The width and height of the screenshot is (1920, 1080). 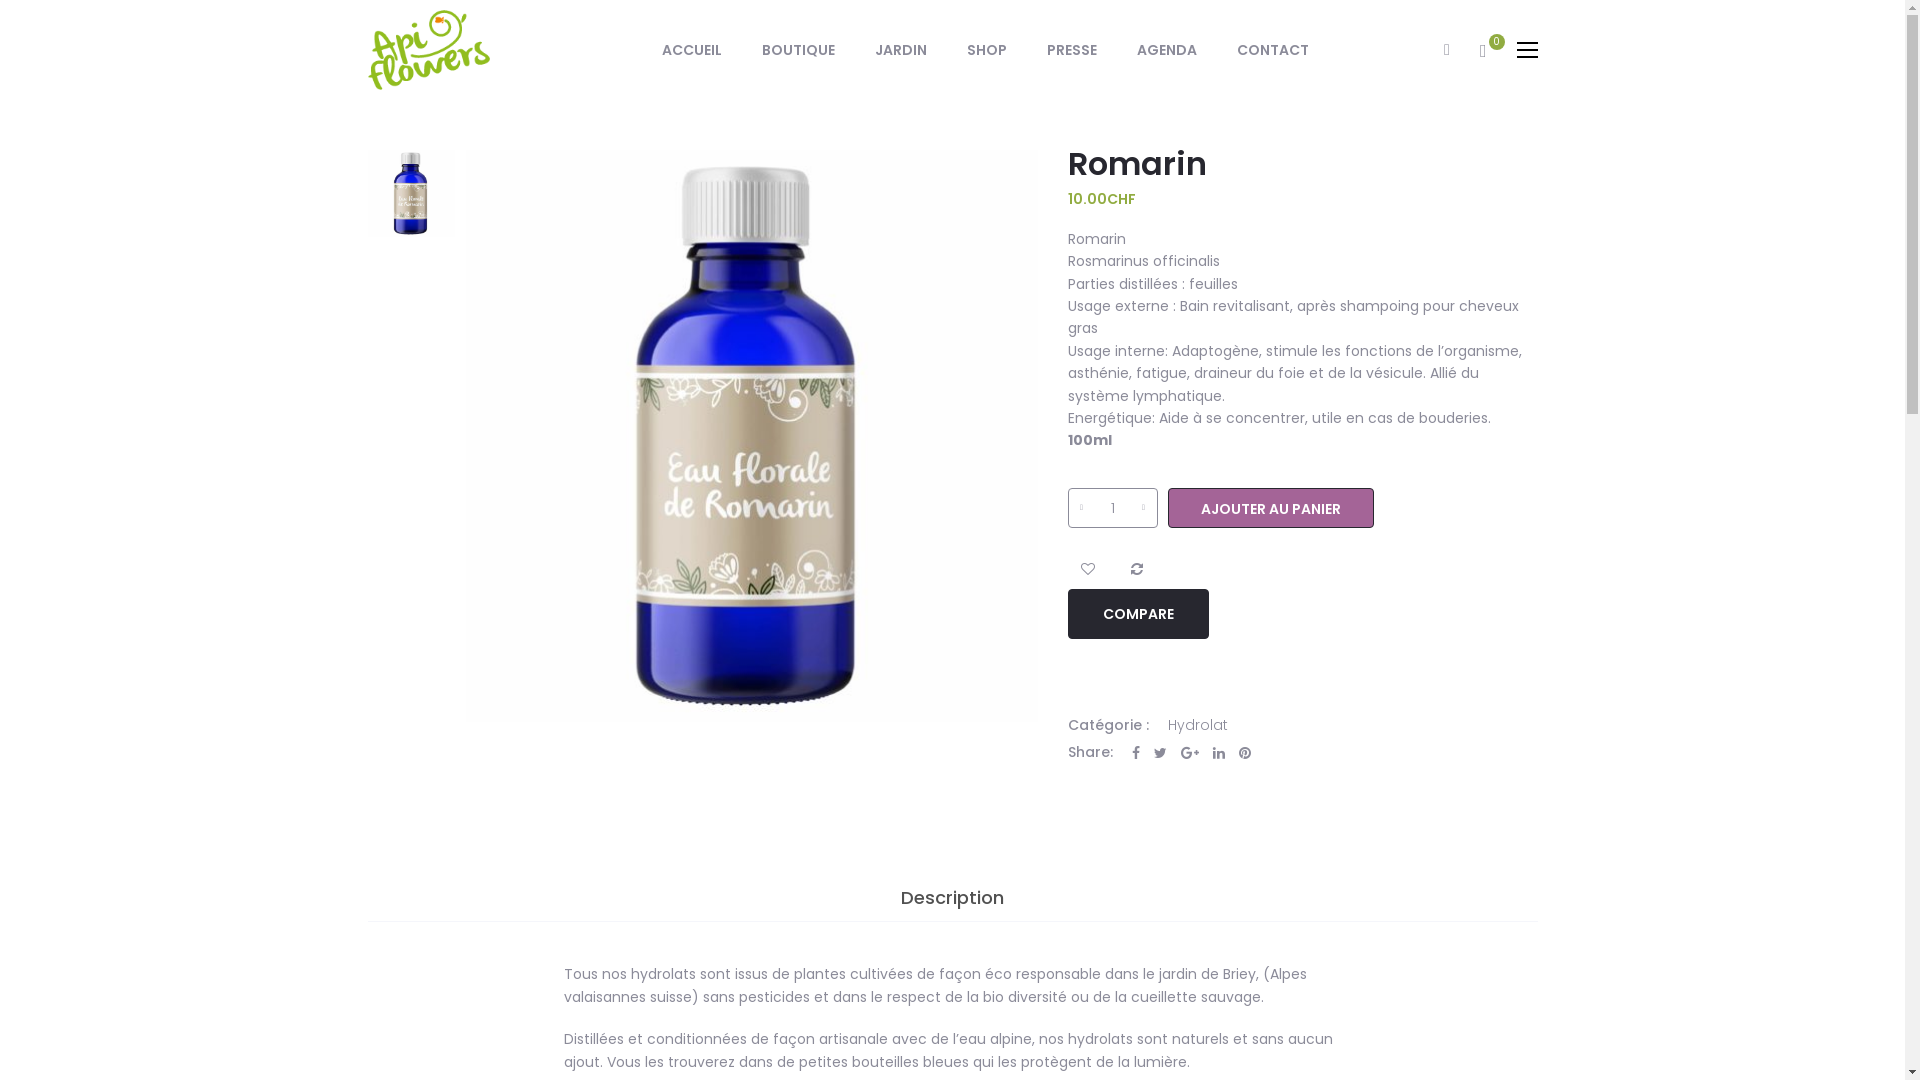 What do you see at coordinates (430, 48) in the screenshot?
I see `Apiflowers-Un site utilisant WordPress` at bounding box center [430, 48].